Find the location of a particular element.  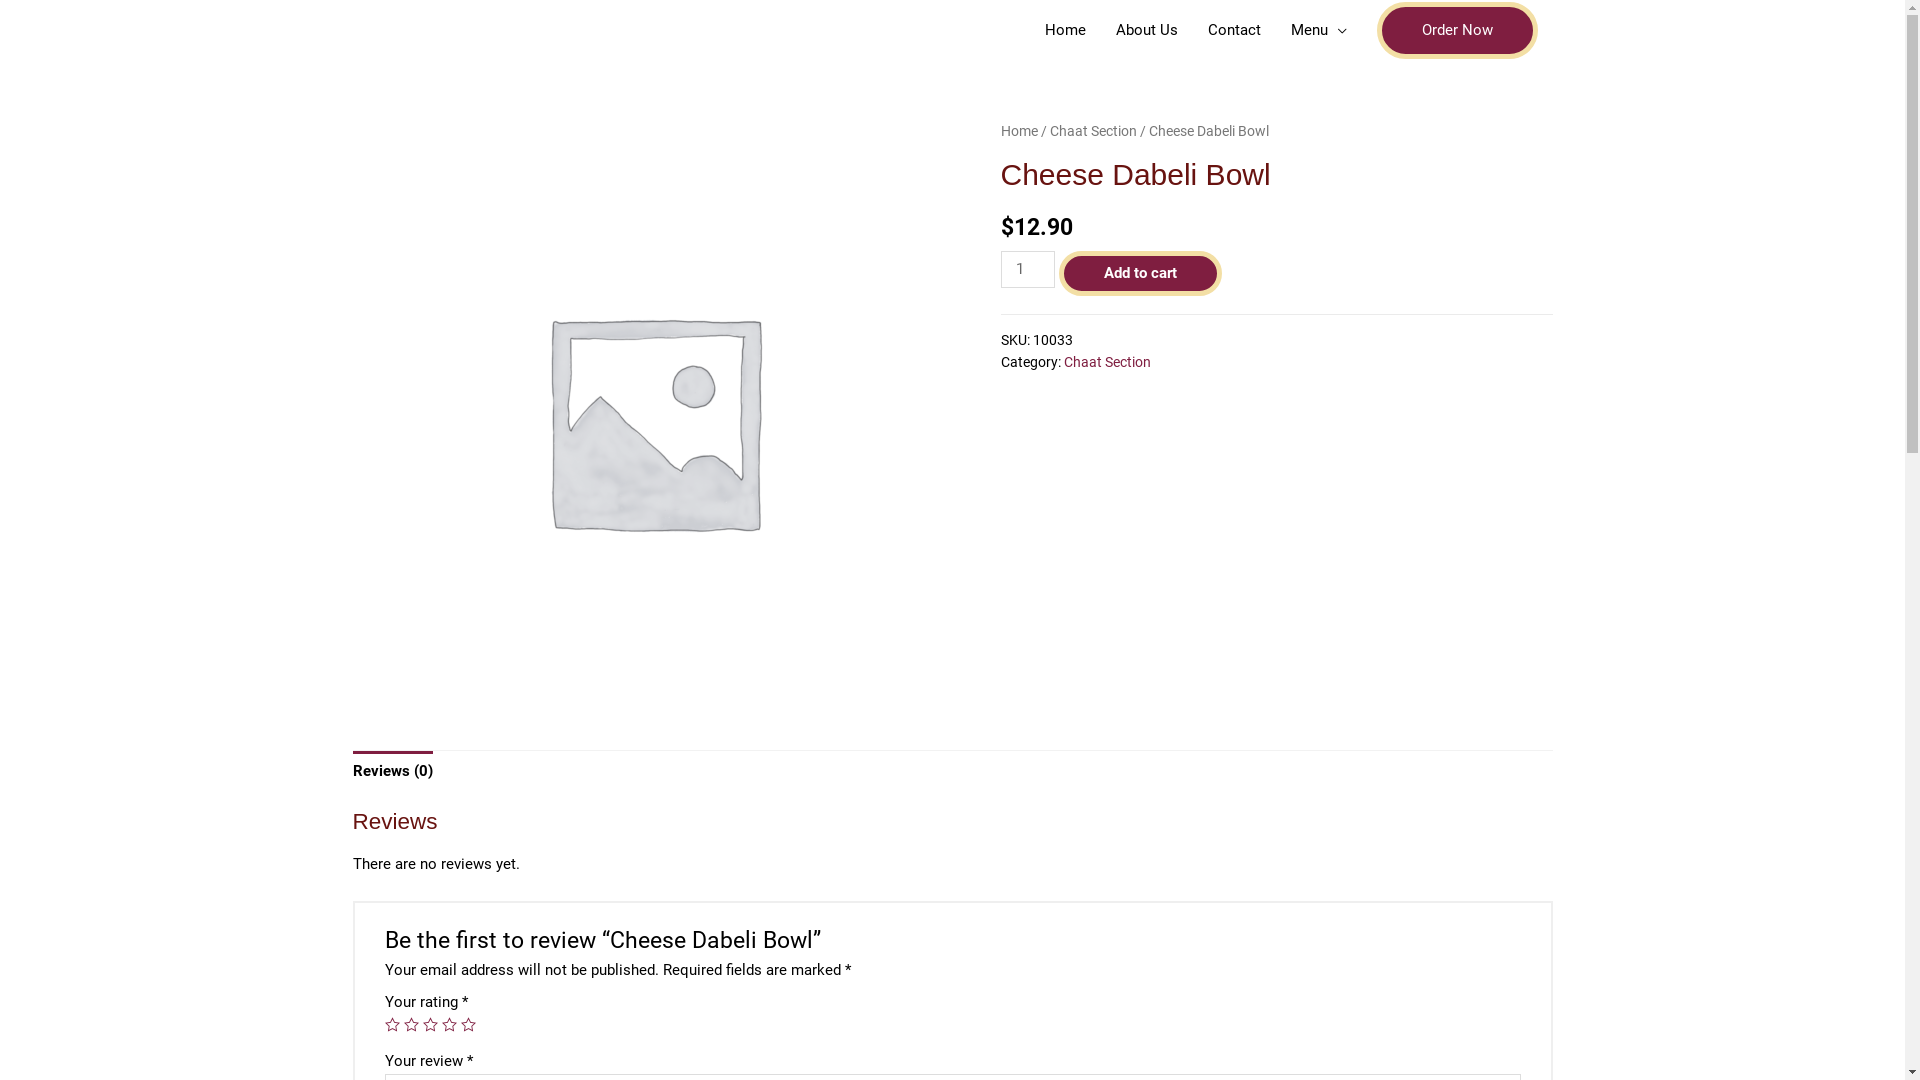

Contact is located at coordinates (1234, 30).